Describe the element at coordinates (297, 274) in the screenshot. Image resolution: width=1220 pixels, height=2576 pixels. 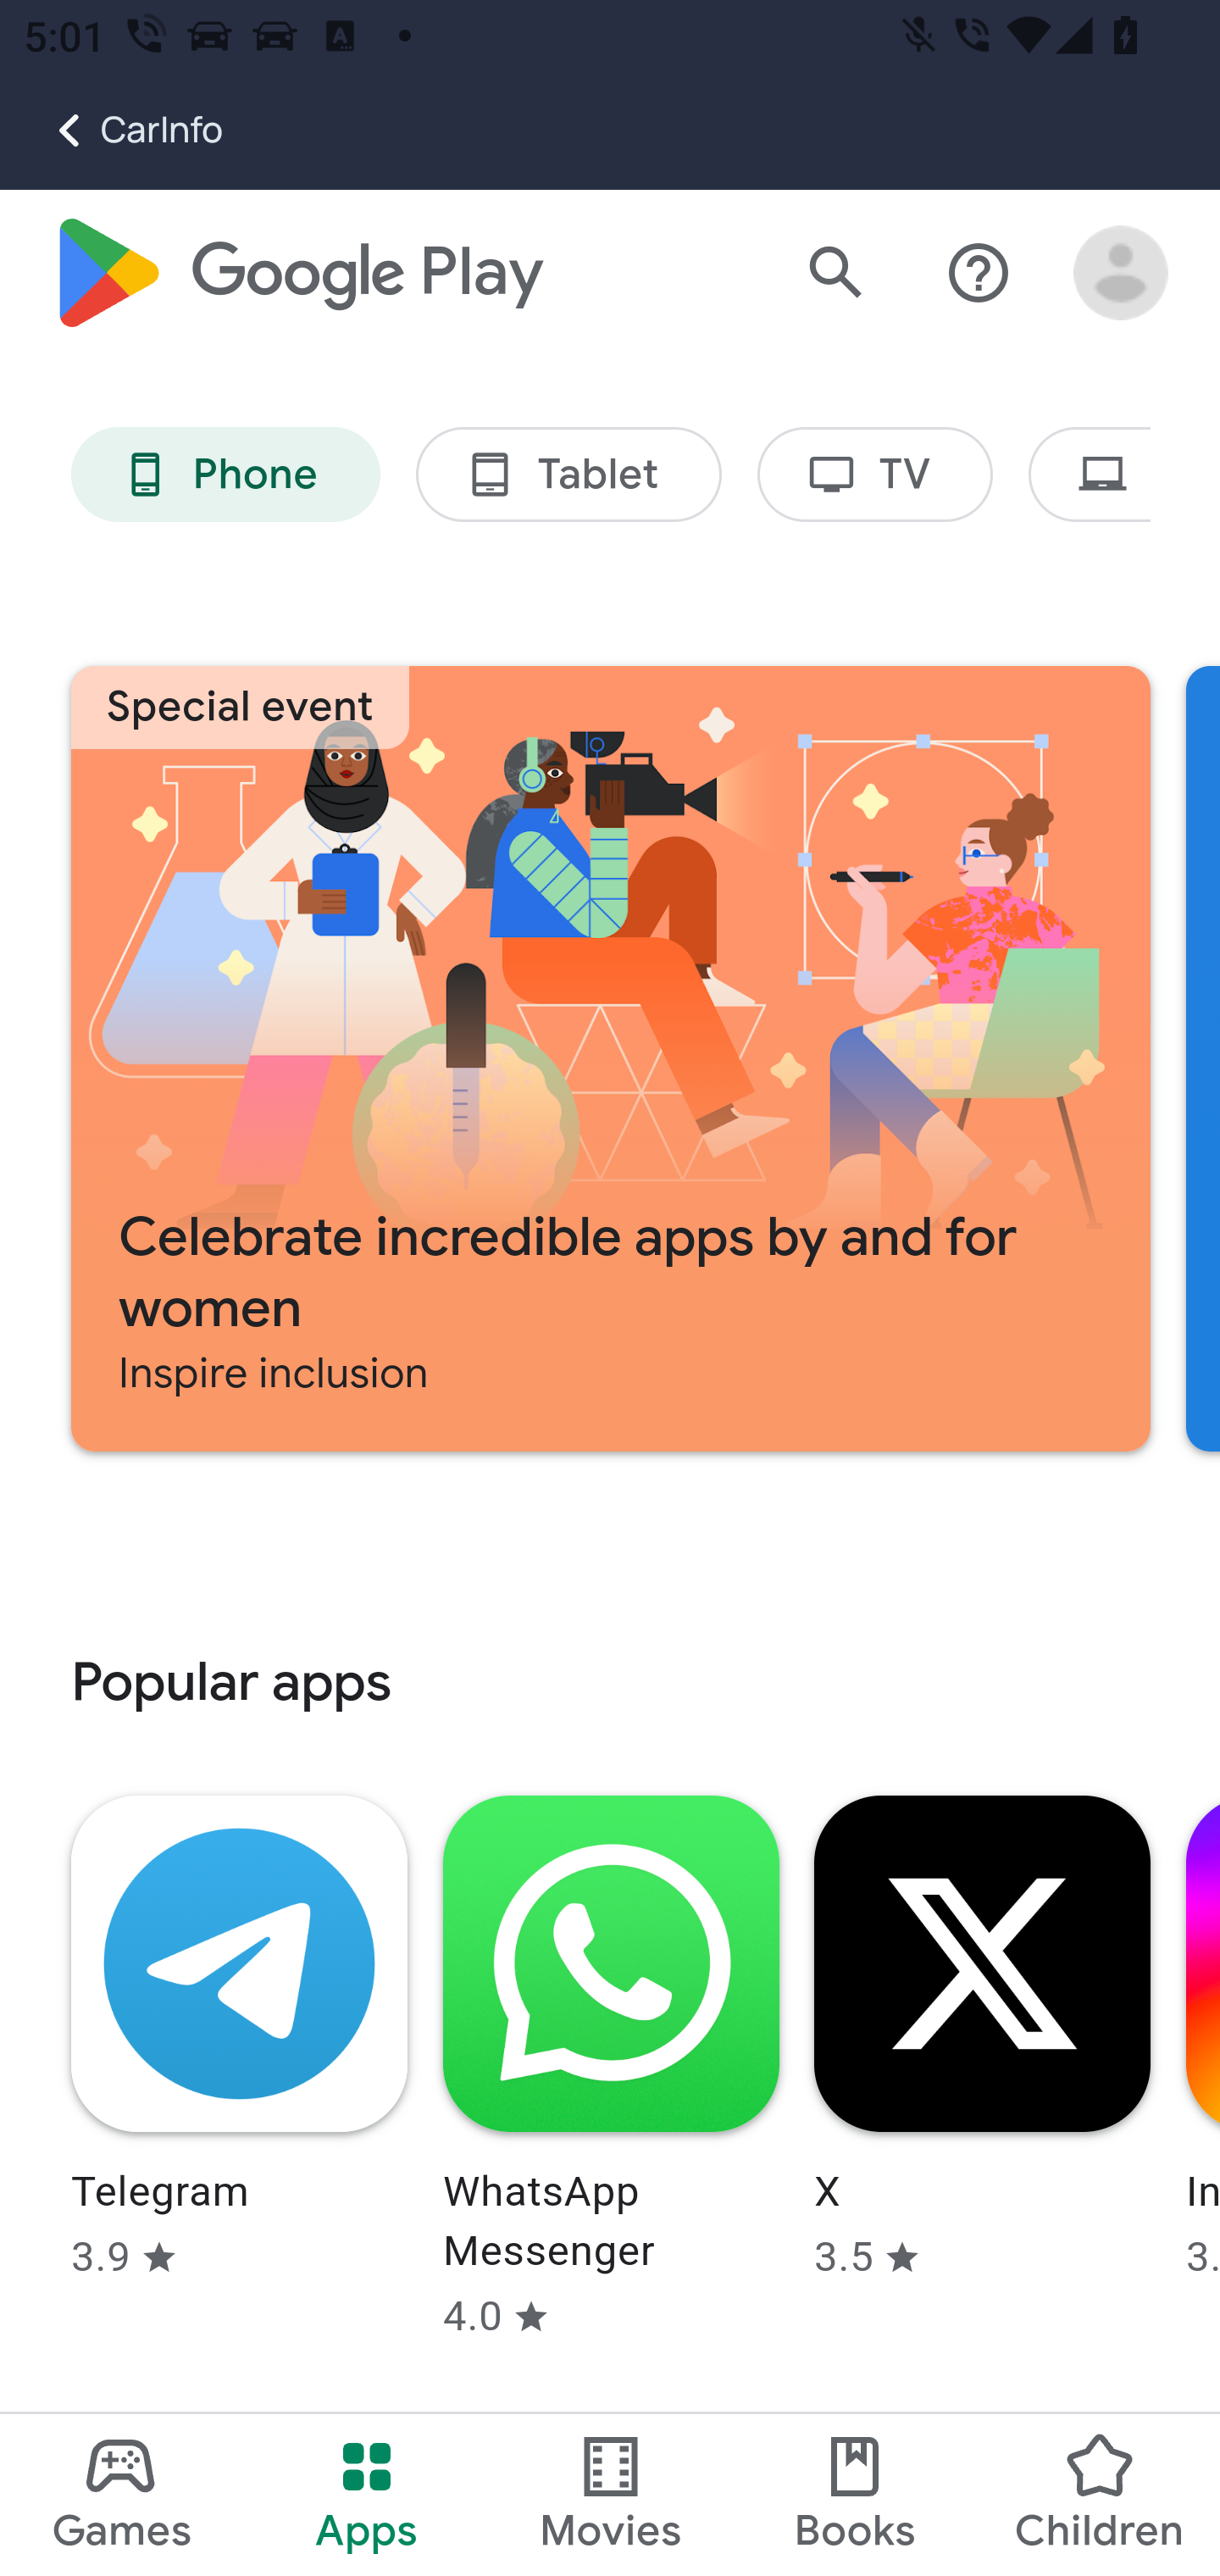
I see `Google Play logo` at that location.